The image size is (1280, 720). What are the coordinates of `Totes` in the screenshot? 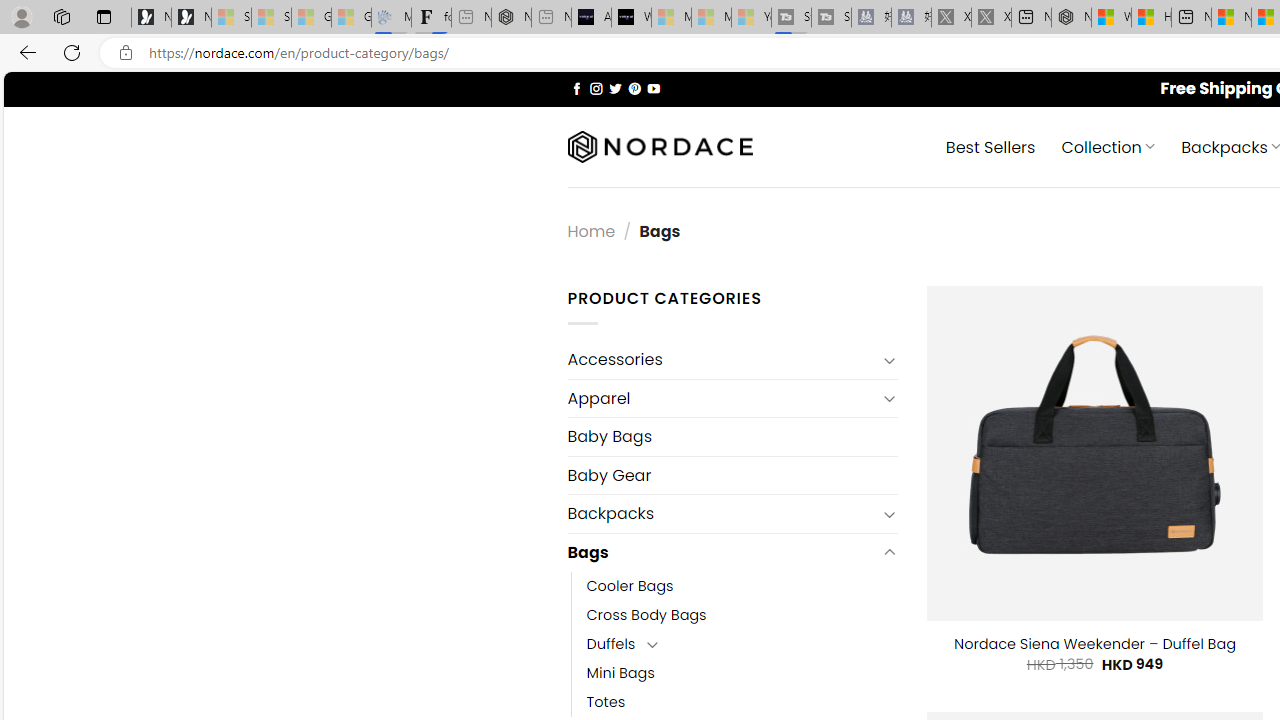 It's located at (606, 702).